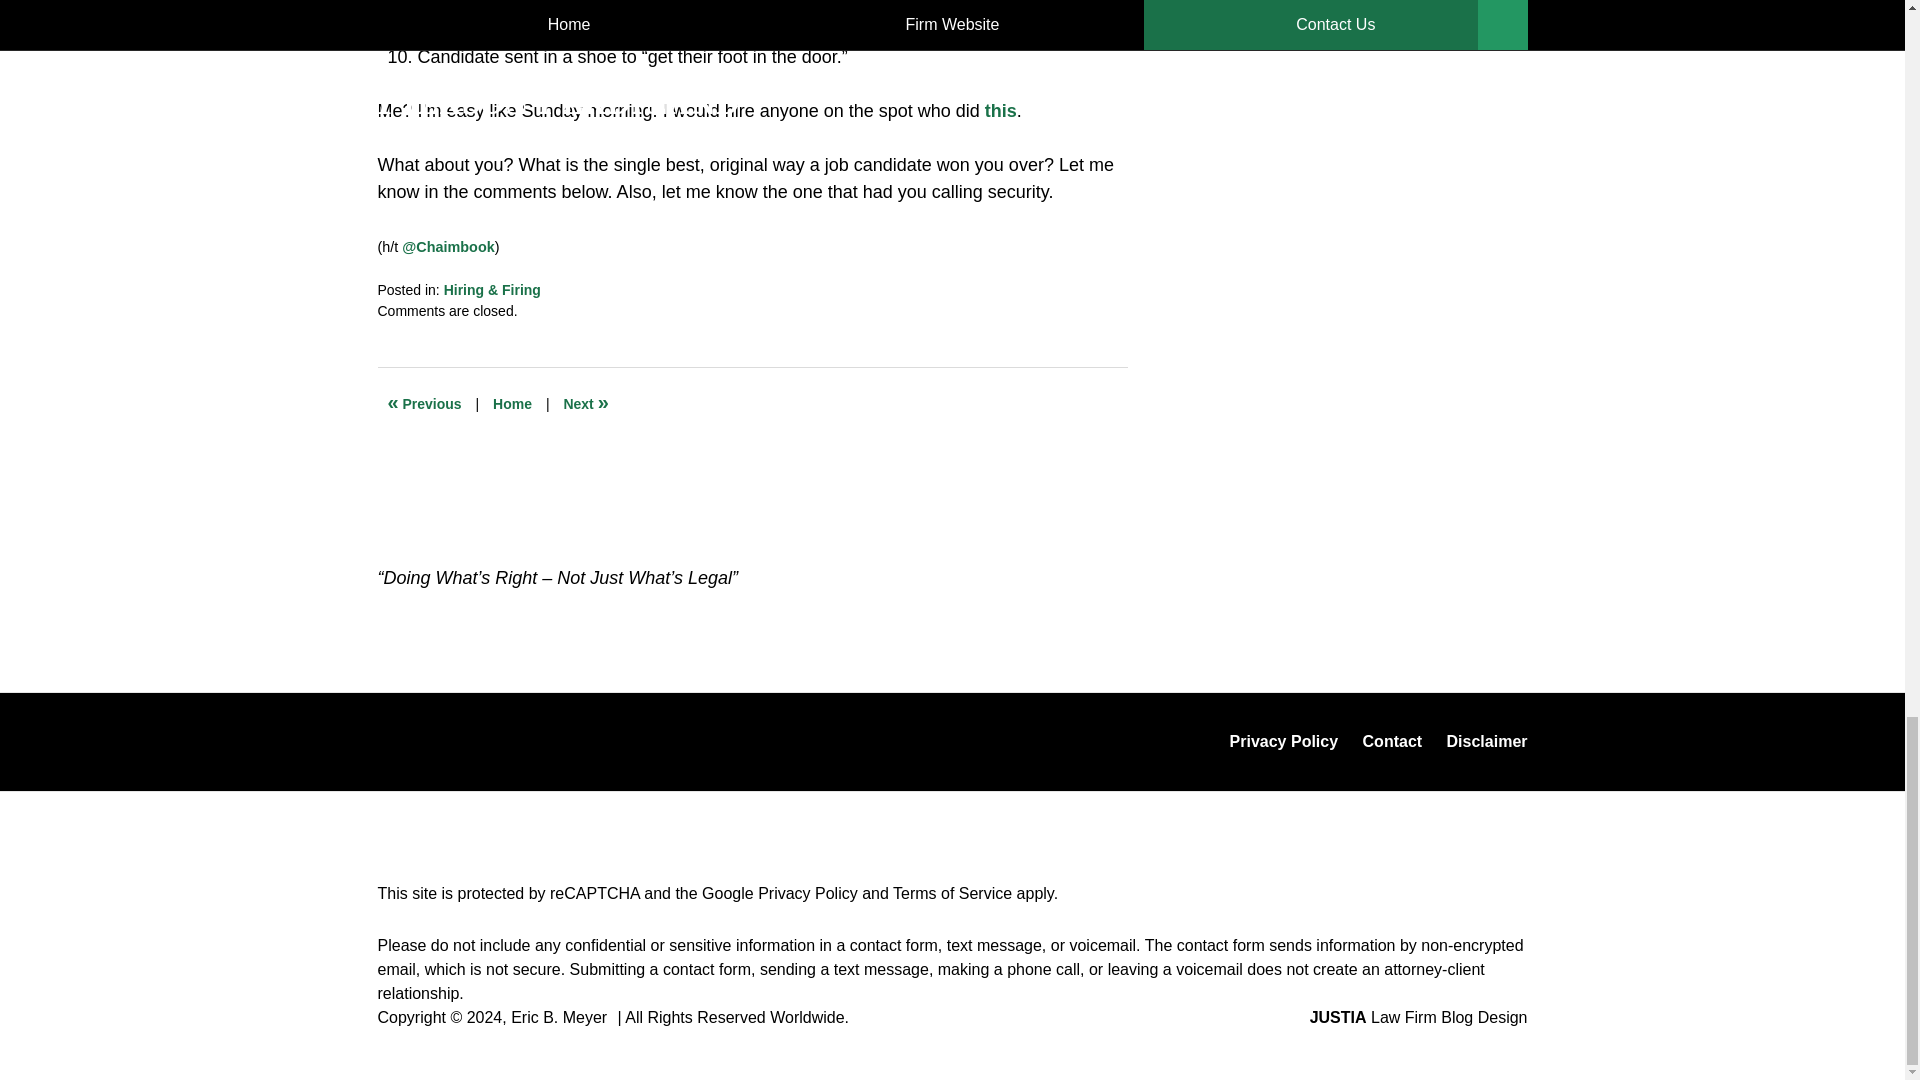 The height and width of the screenshot is (1080, 1920). Describe the element at coordinates (808, 892) in the screenshot. I see `Privacy Policy` at that location.